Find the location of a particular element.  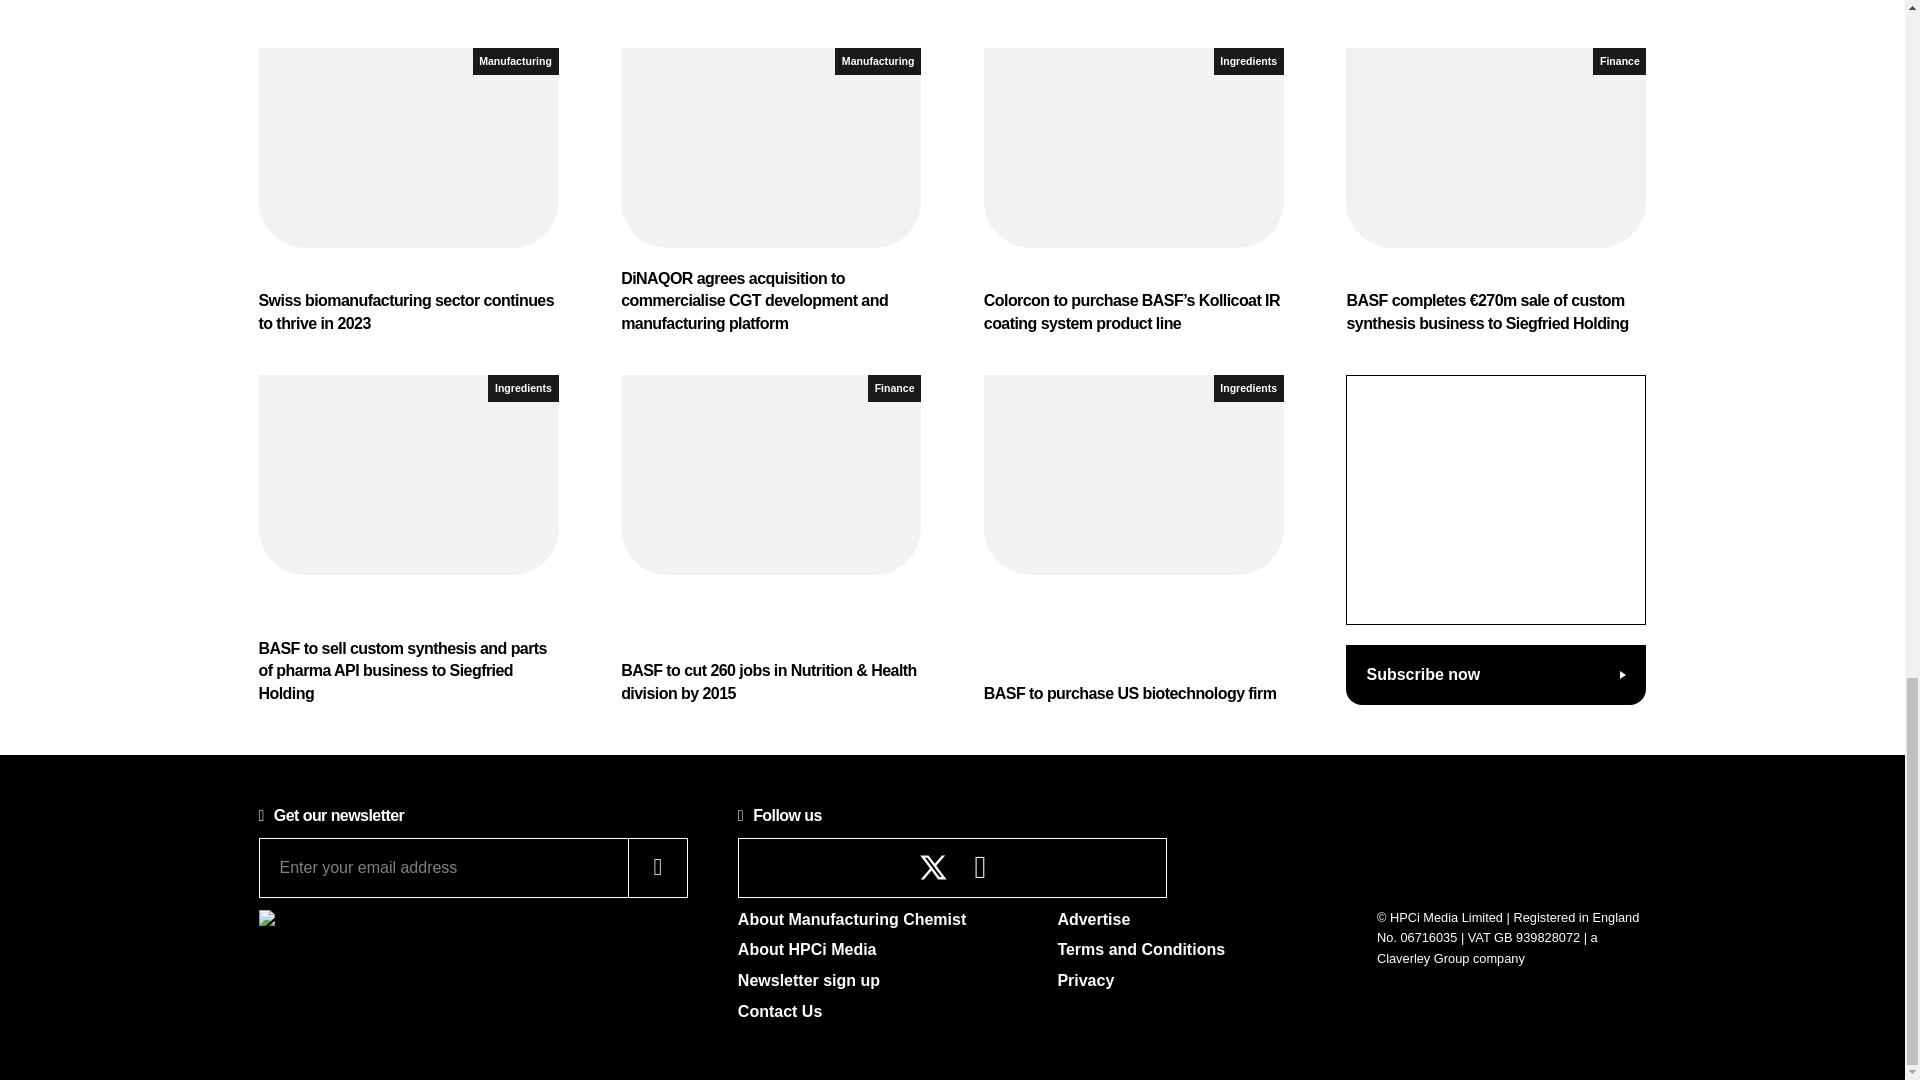

Follow Manufacturing Chemist on X is located at coordinates (934, 868).